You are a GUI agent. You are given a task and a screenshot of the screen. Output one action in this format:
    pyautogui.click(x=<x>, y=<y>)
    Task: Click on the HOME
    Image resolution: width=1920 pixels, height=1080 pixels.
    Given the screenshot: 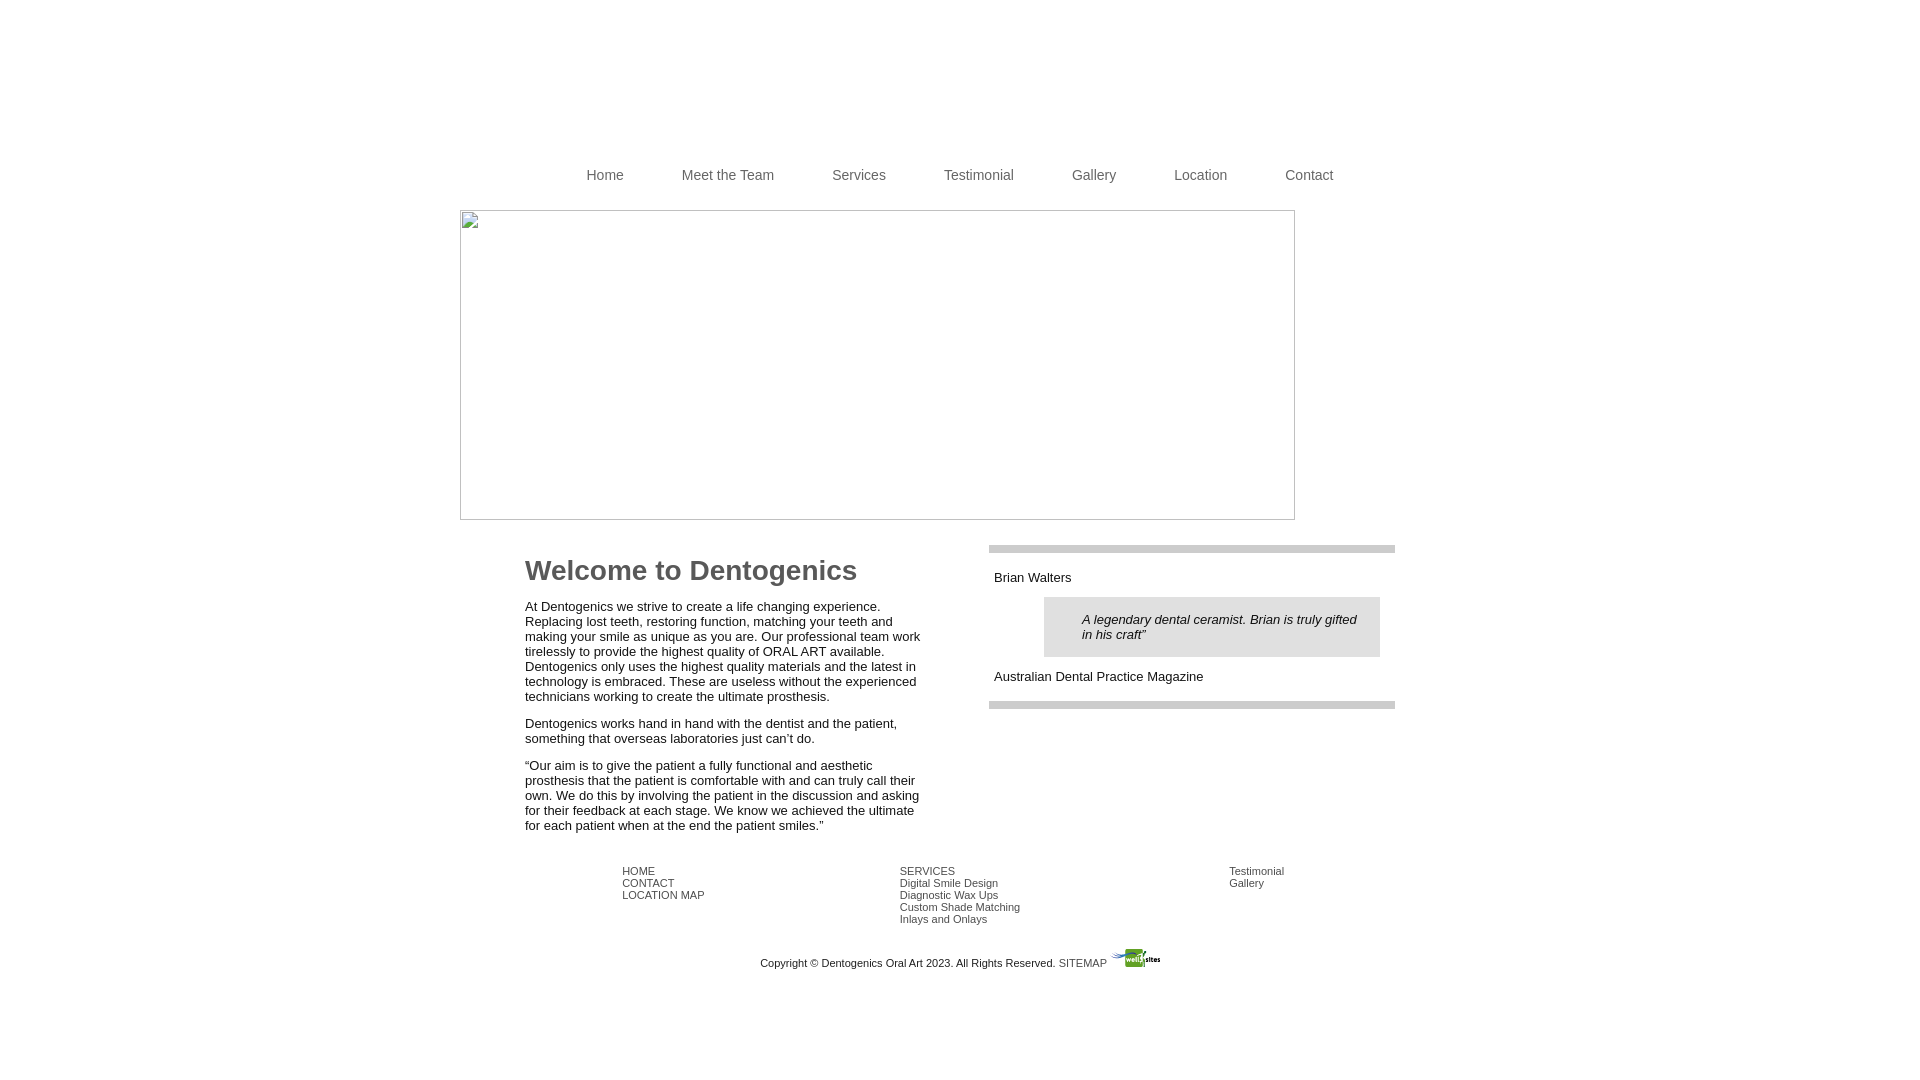 What is the action you would take?
    pyautogui.click(x=638, y=871)
    